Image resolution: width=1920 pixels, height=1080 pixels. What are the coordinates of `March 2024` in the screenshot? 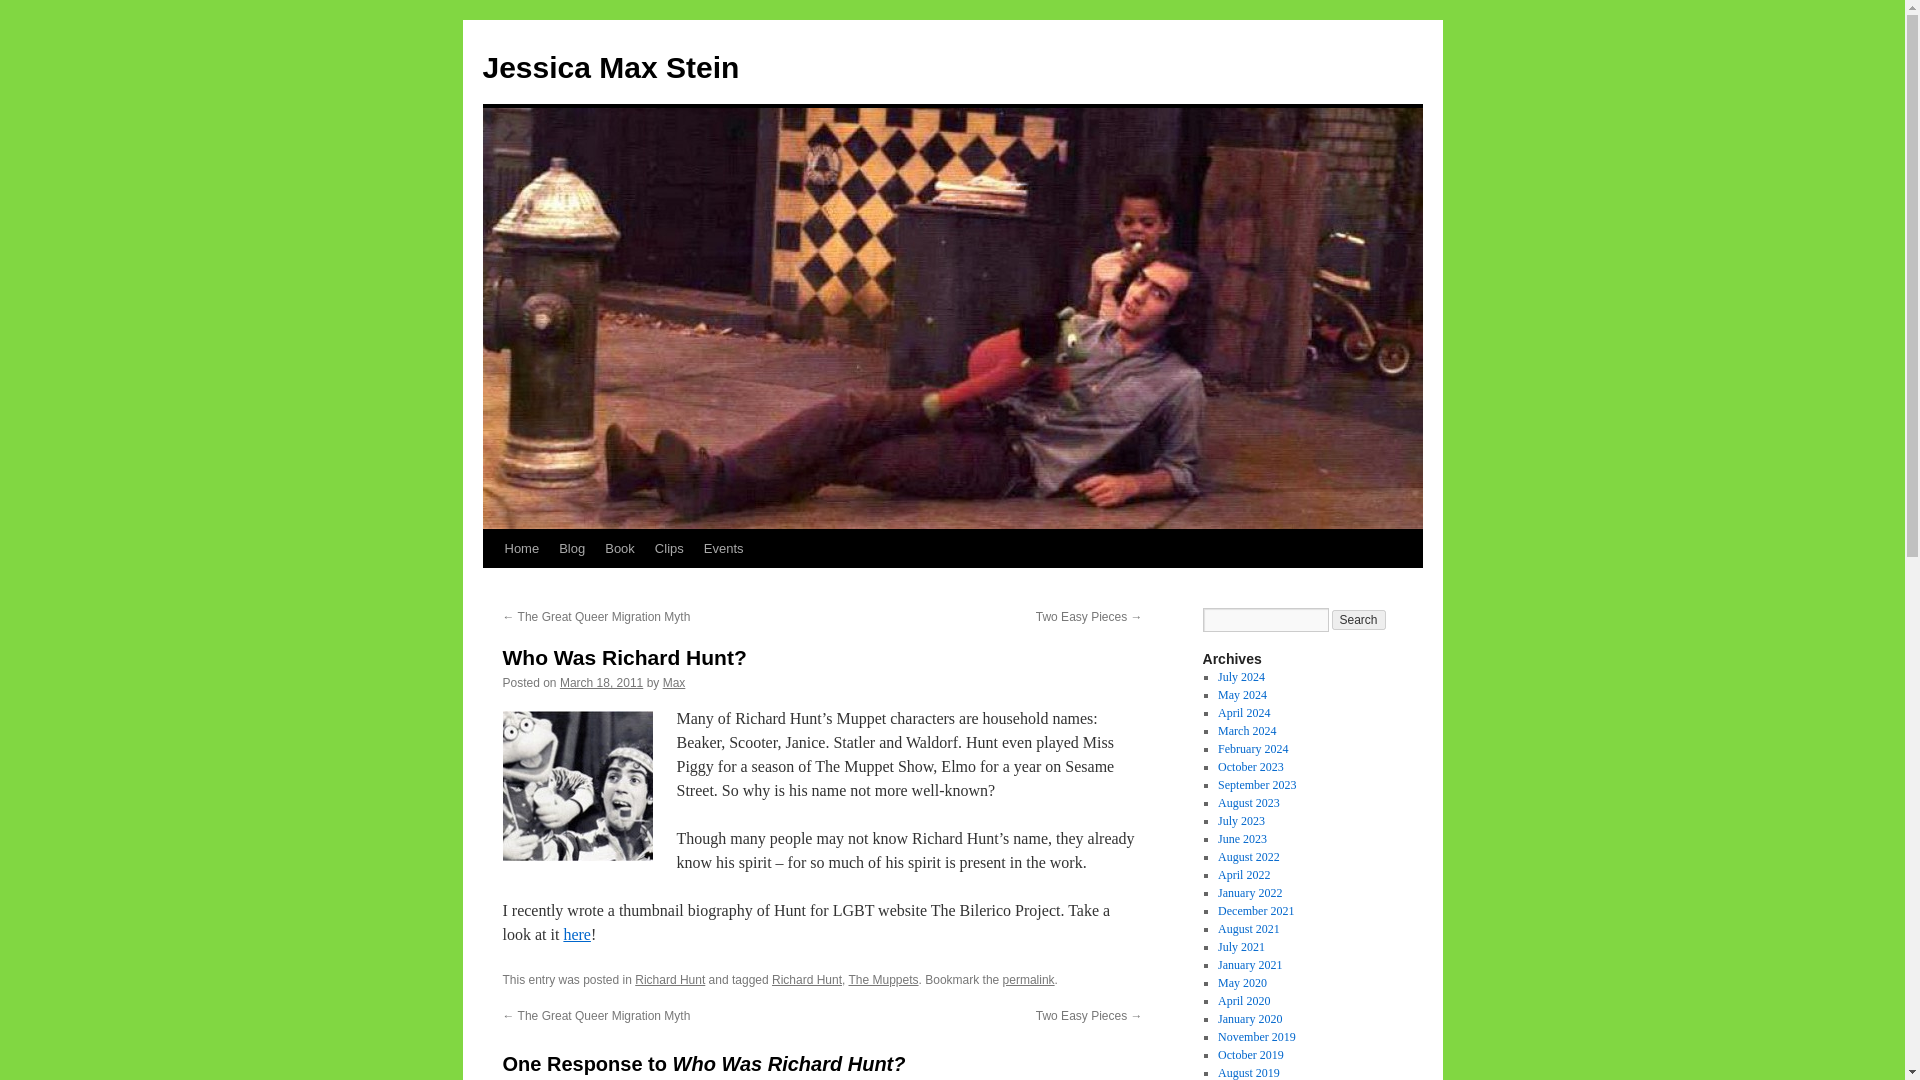 It's located at (1246, 730).